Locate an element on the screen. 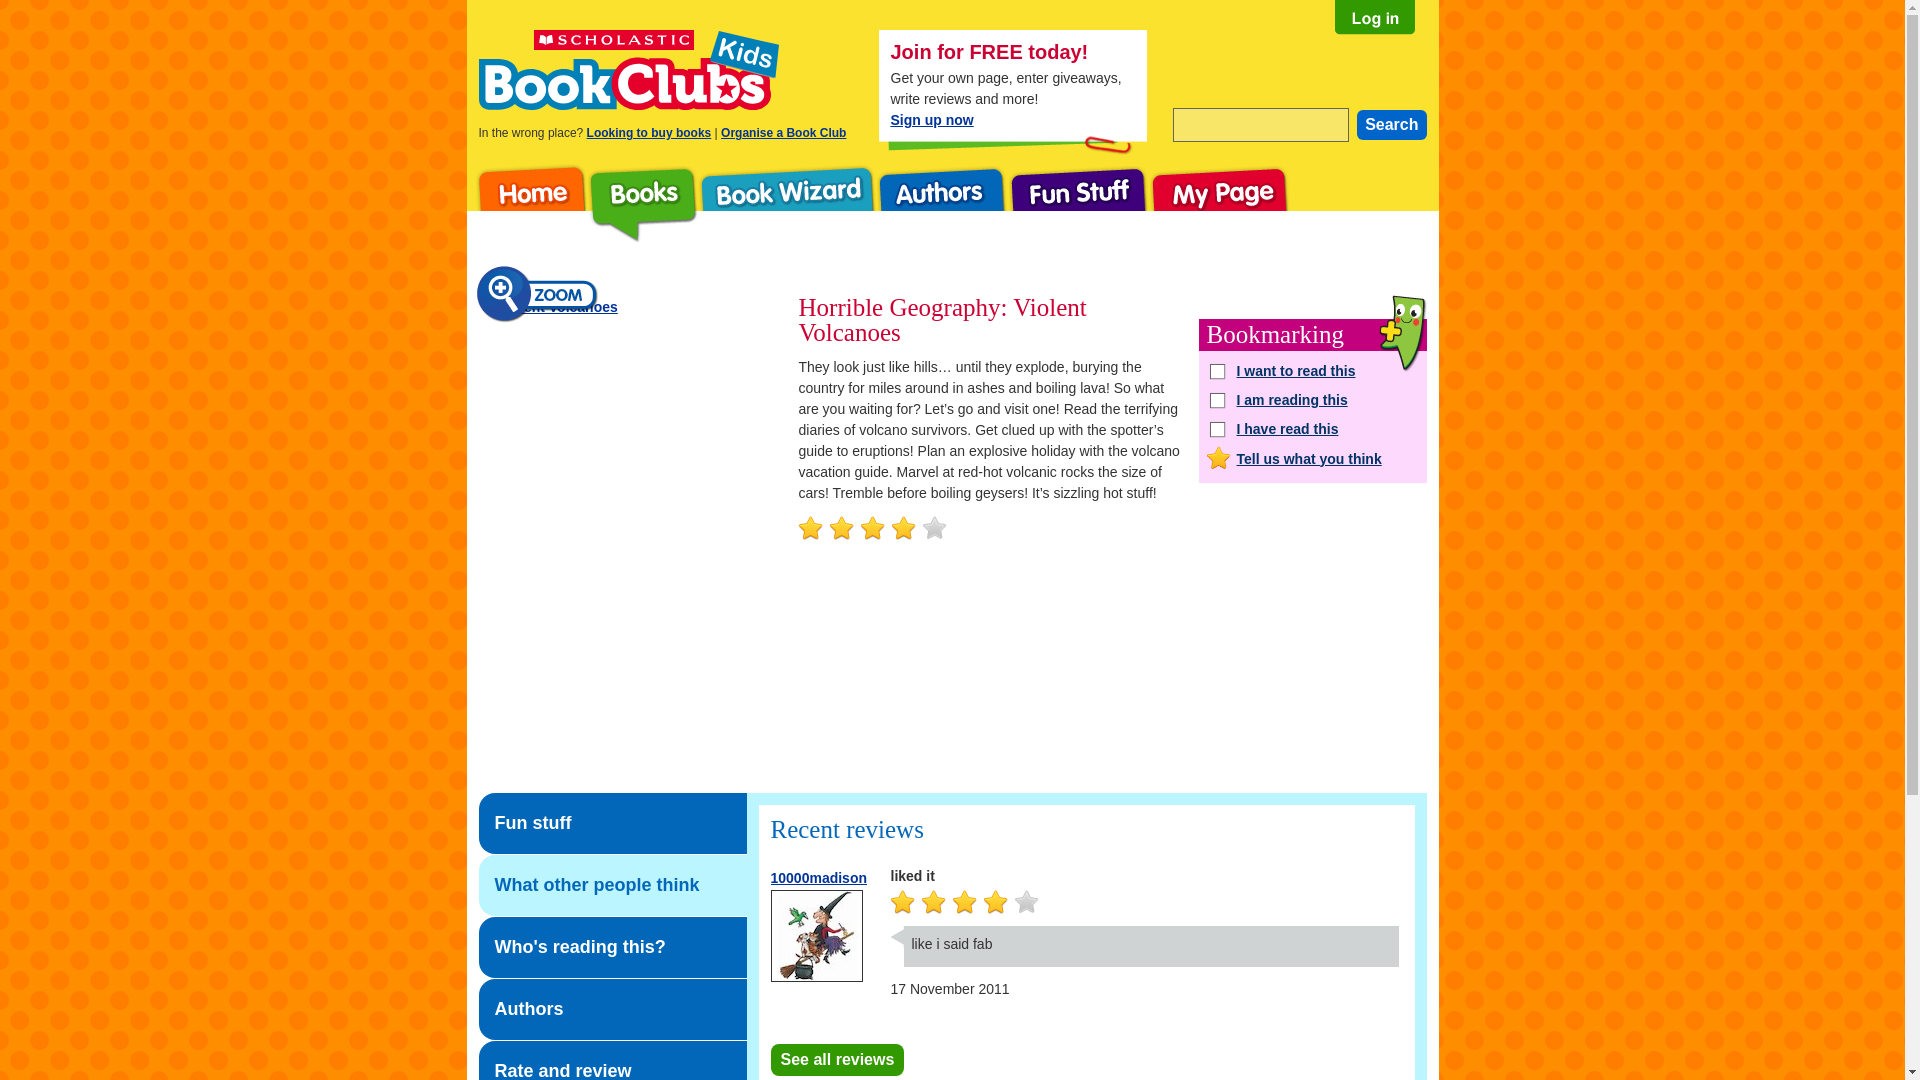 The height and width of the screenshot is (1080, 1920). Looking to buy books is located at coordinates (650, 133).